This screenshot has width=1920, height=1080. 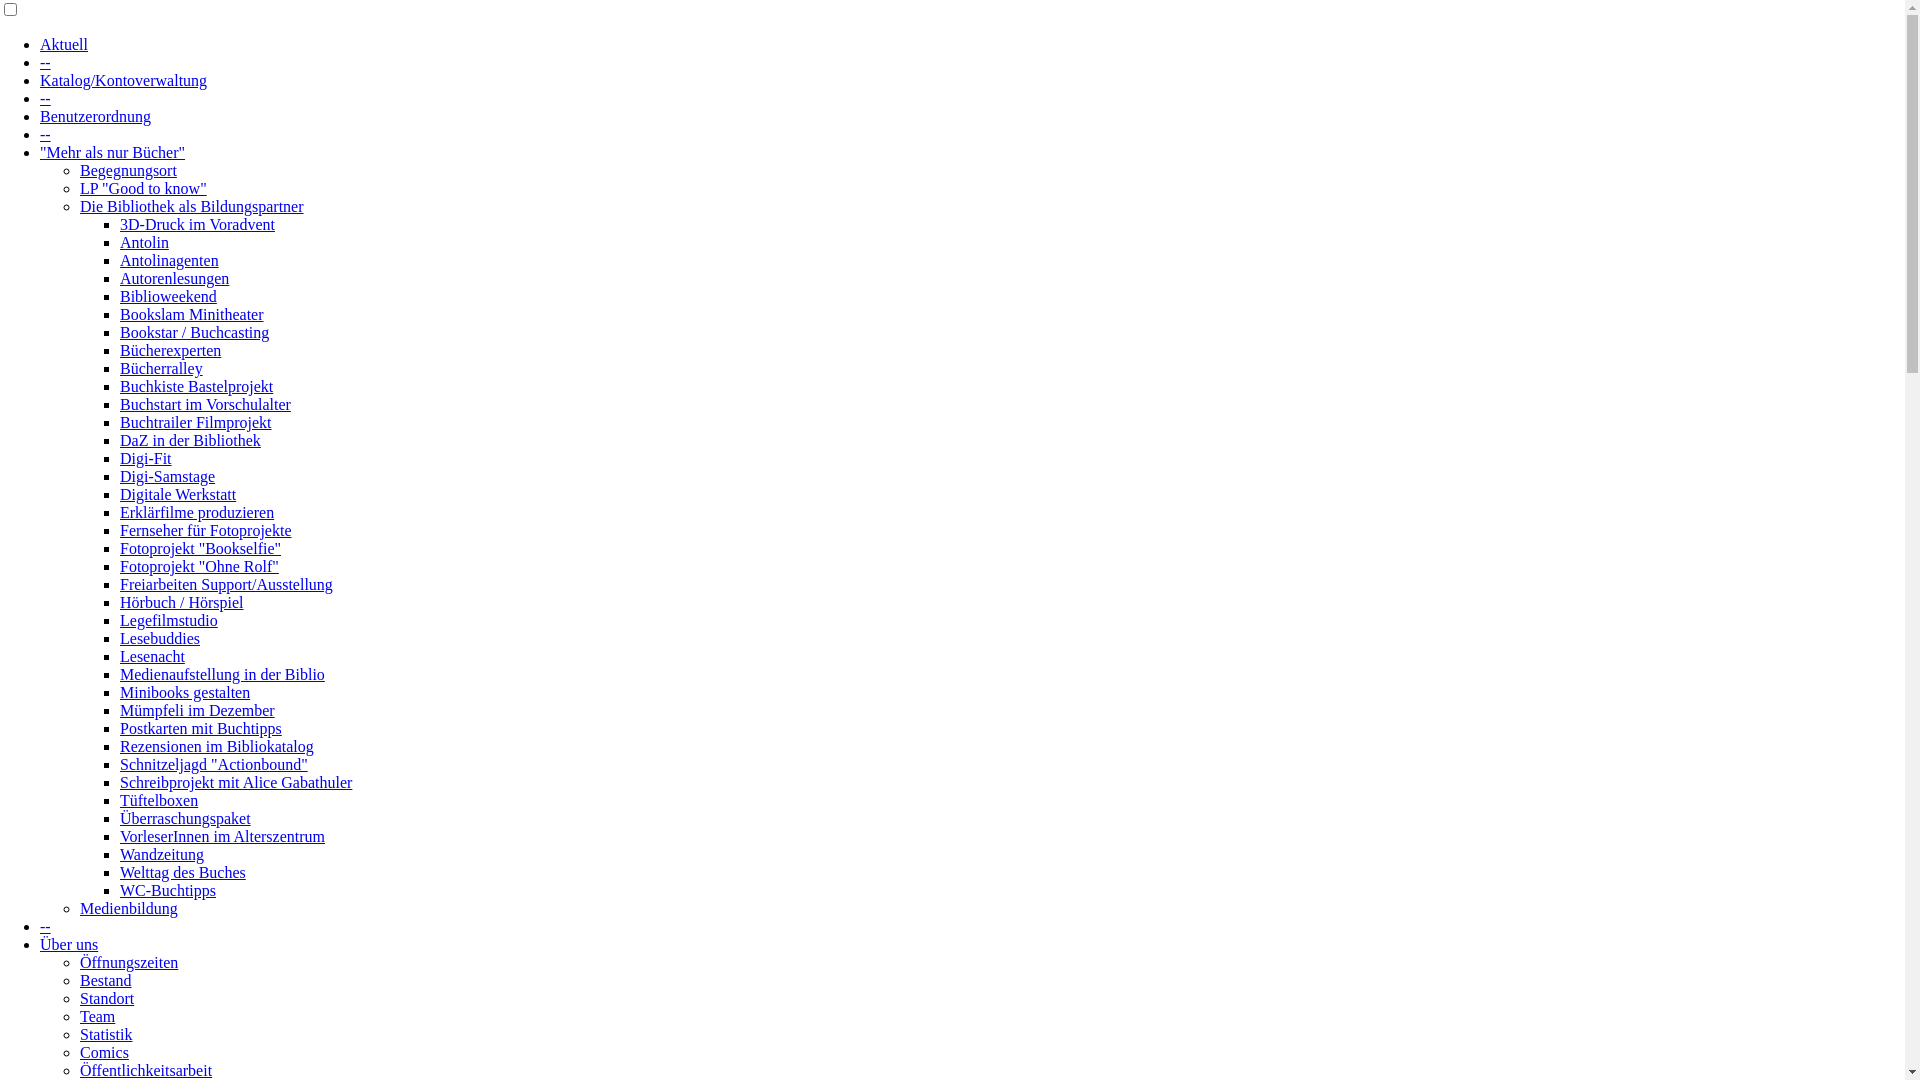 I want to click on 3D-Druck im Voradvent, so click(x=198, y=224).